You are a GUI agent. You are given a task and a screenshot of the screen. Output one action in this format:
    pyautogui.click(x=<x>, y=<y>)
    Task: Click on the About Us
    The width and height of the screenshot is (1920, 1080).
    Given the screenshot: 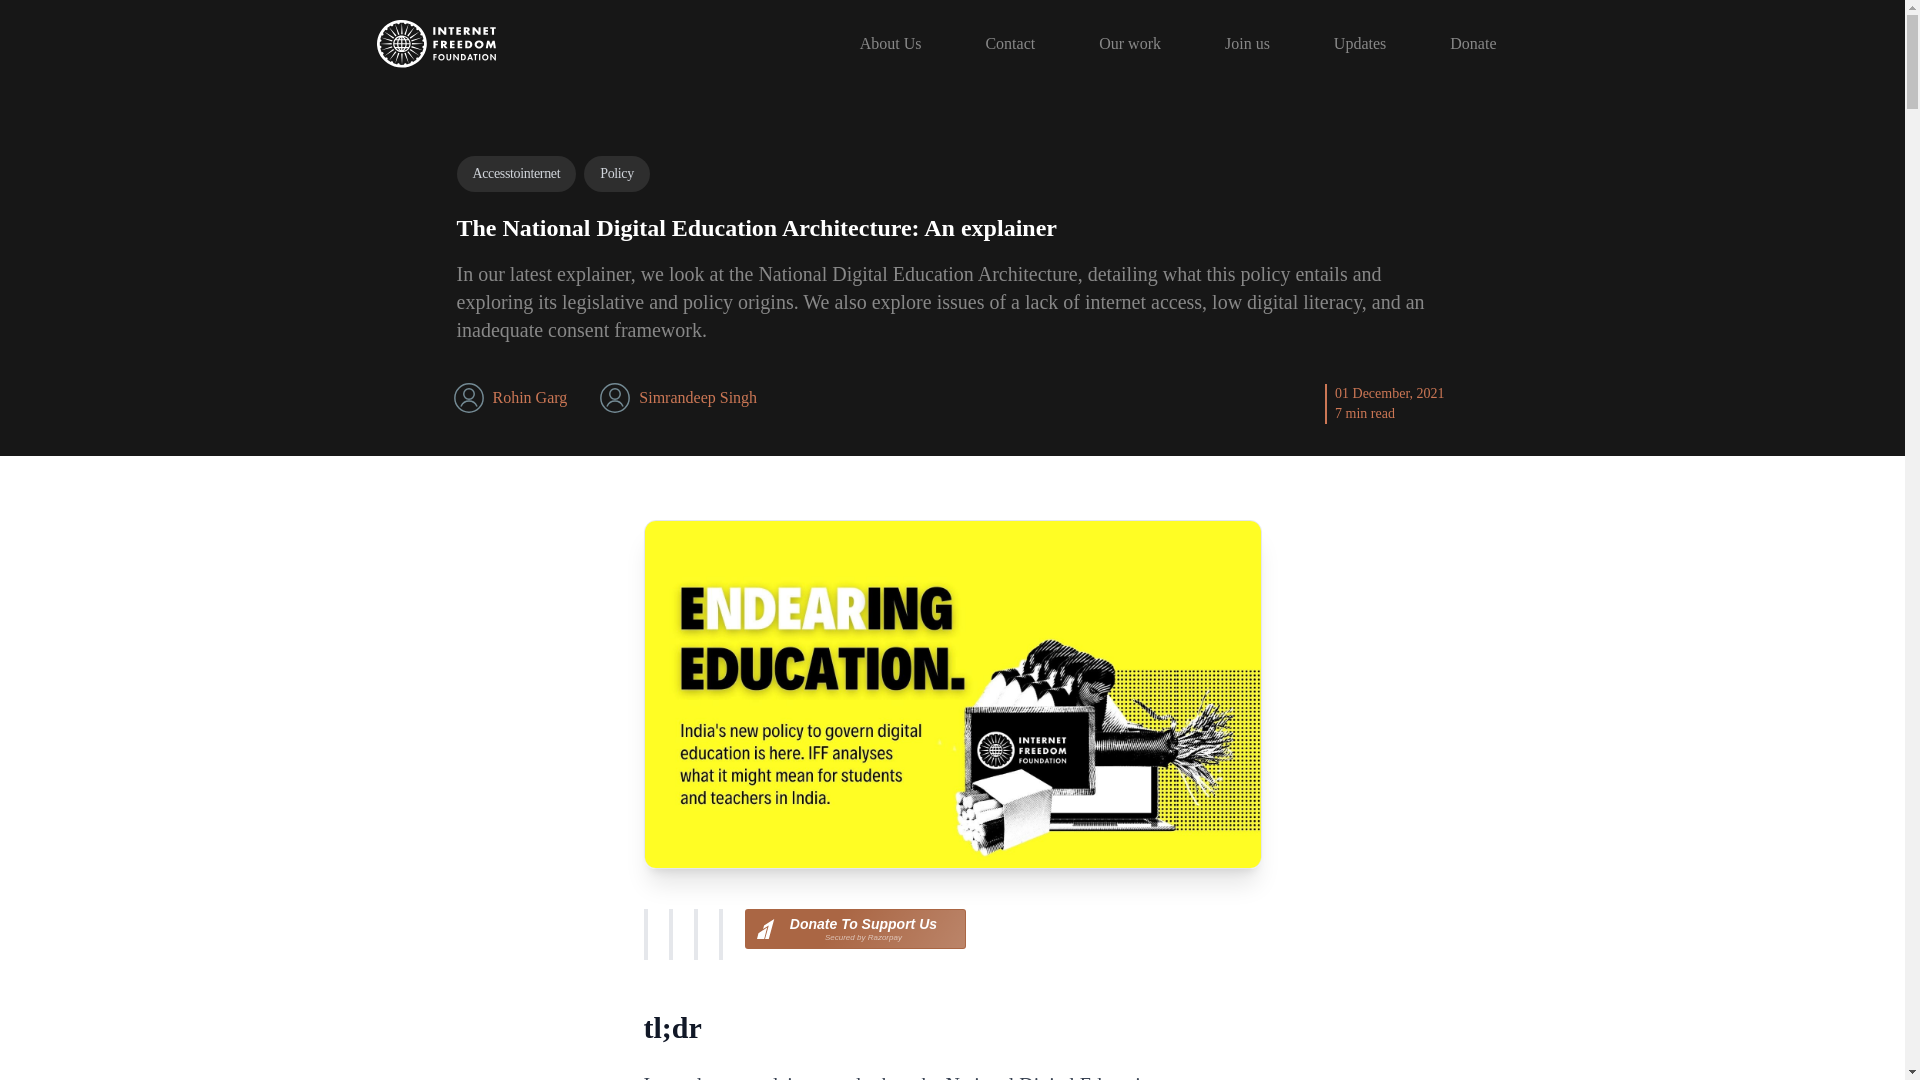 What is the action you would take?
    pyautogui.click(x=698, y=397)
    